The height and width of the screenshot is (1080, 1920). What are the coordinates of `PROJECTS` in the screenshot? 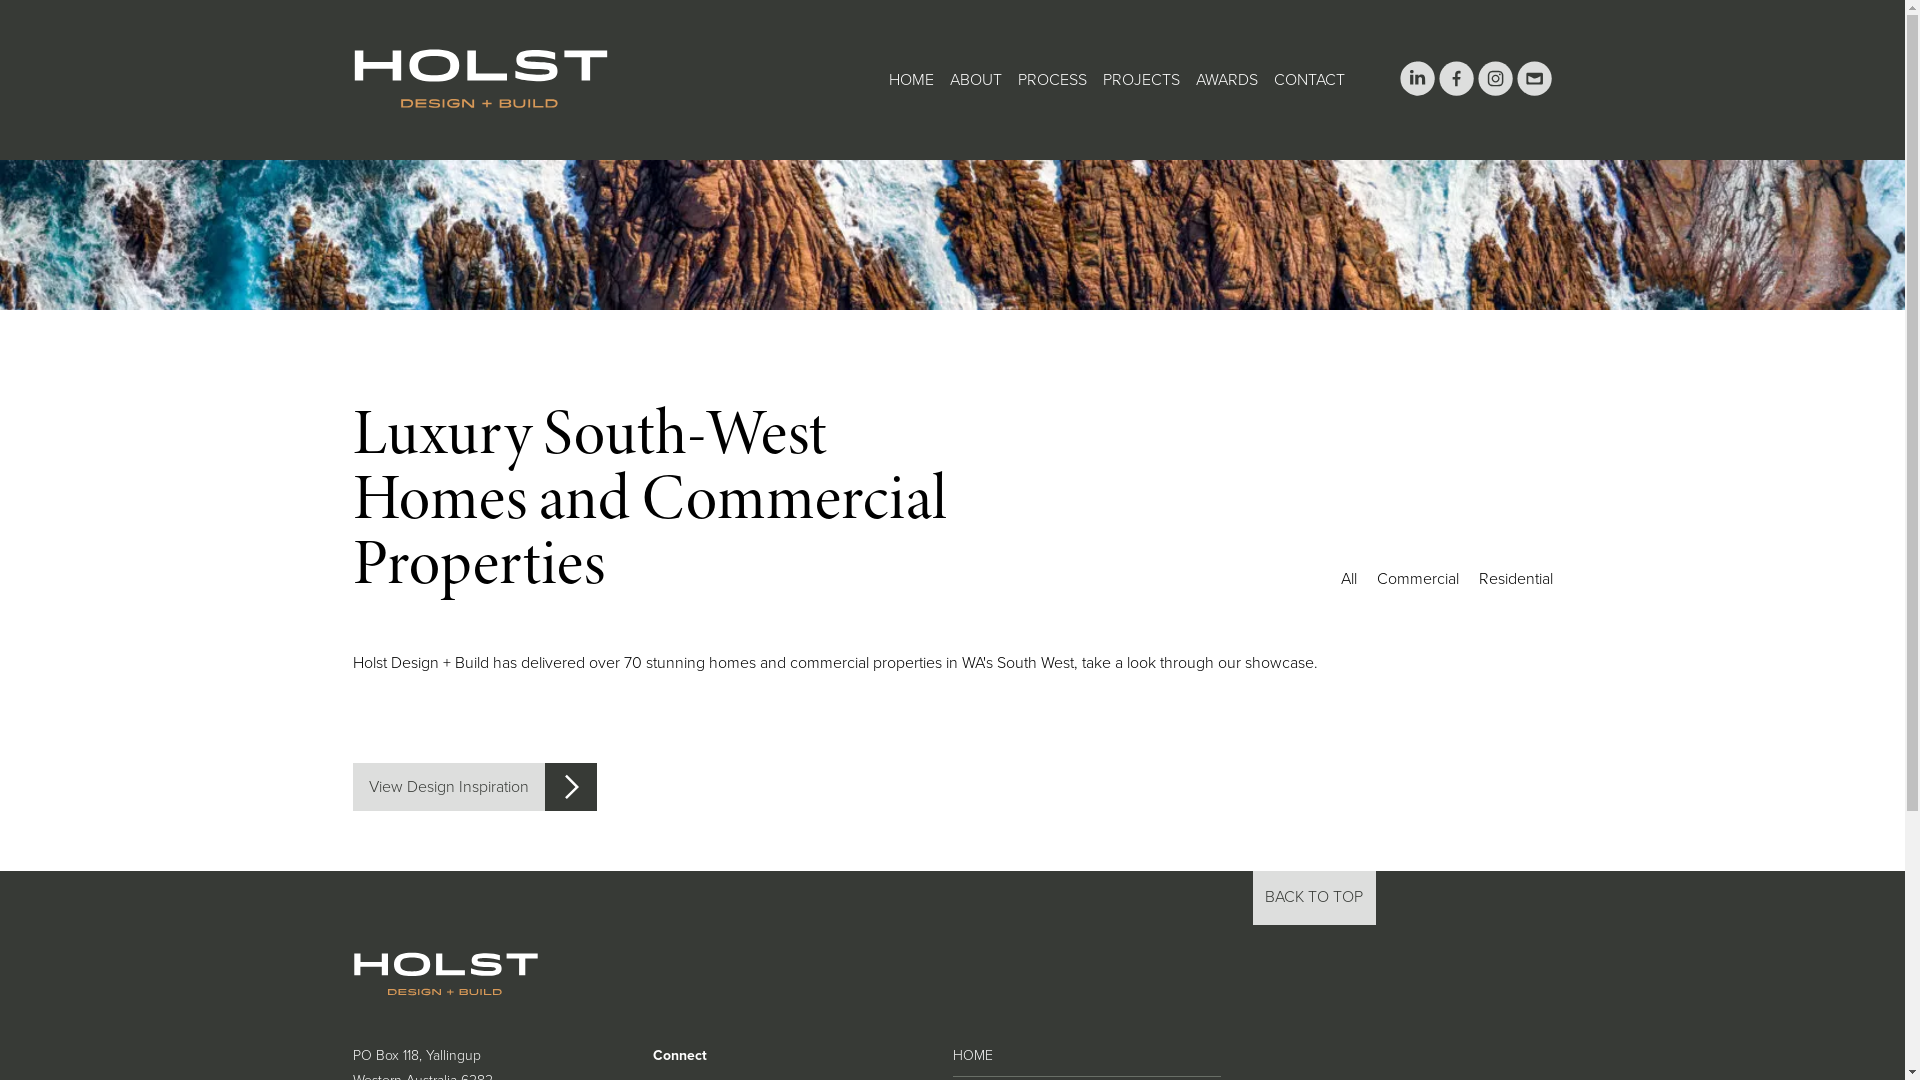 It's located at (1140, 80).